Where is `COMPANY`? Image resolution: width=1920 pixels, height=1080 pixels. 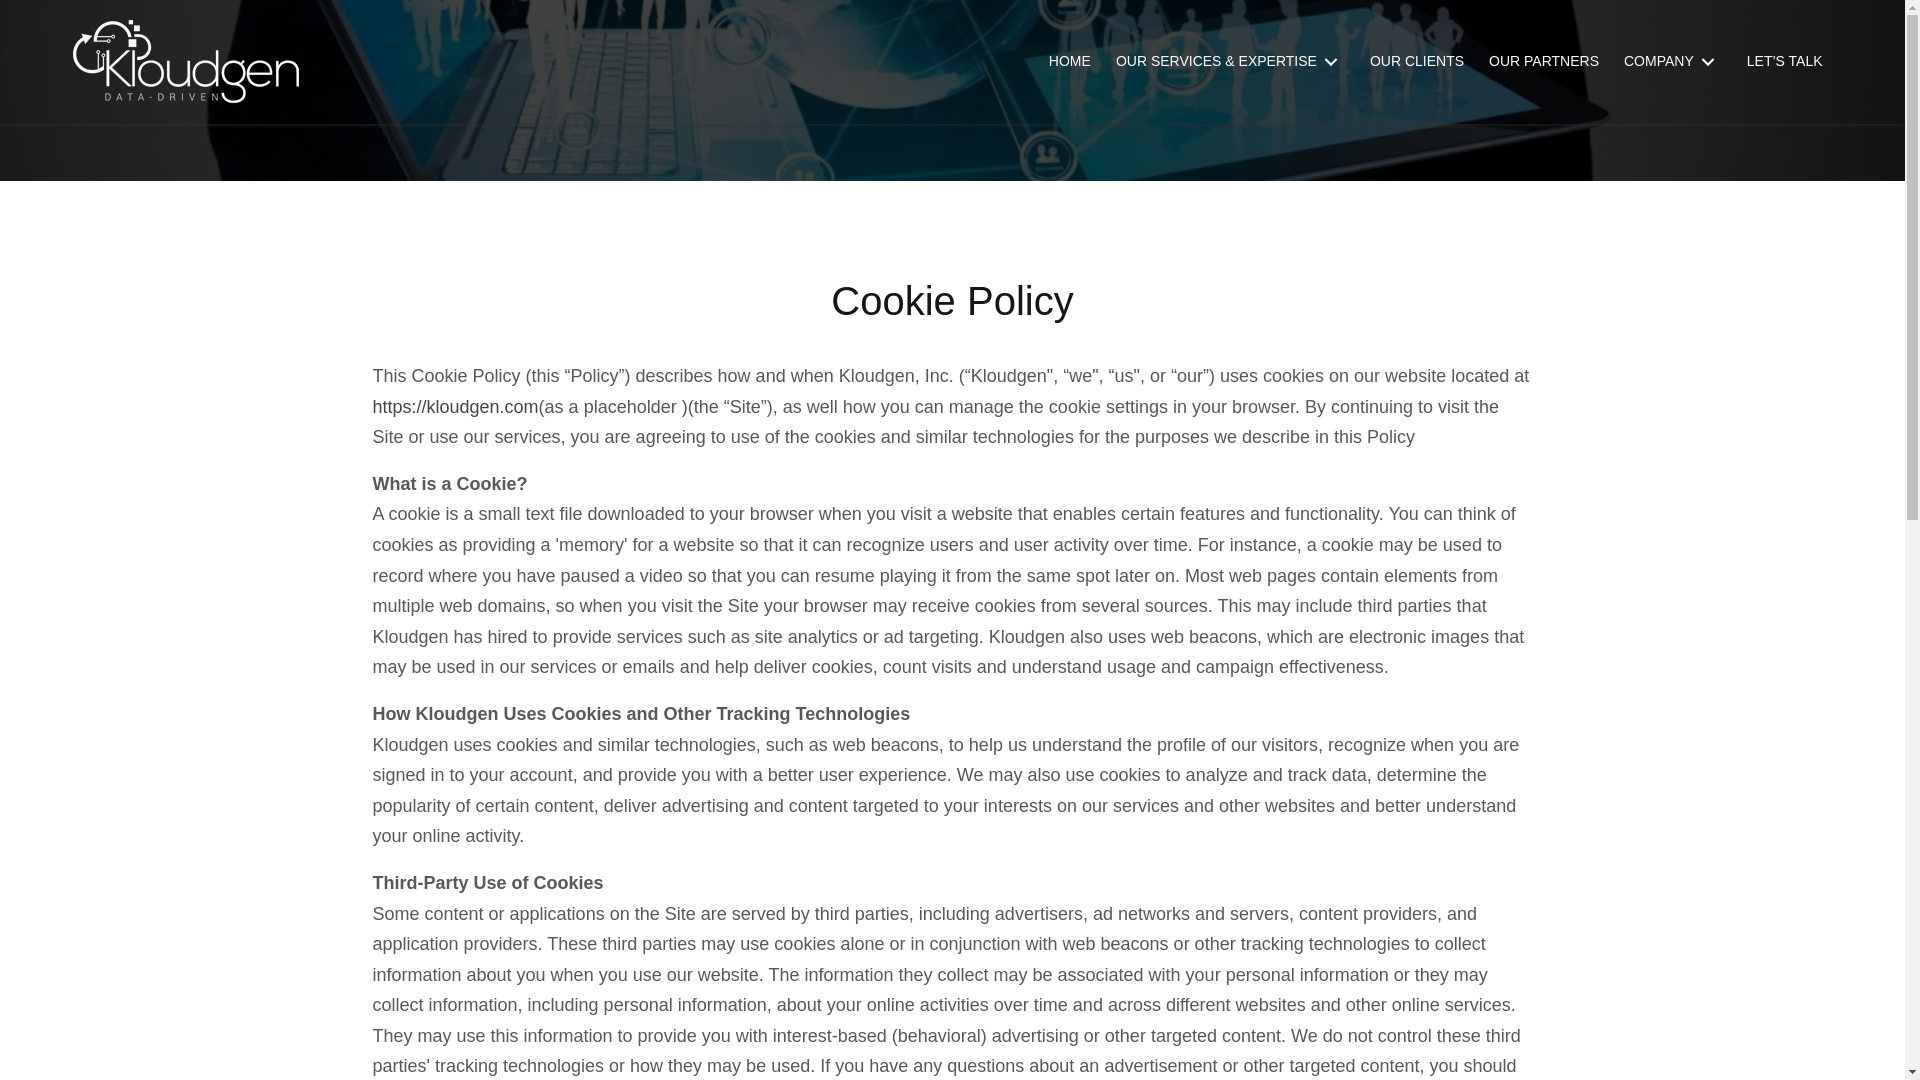
COMPANY is located at coordinates (1672, 62).